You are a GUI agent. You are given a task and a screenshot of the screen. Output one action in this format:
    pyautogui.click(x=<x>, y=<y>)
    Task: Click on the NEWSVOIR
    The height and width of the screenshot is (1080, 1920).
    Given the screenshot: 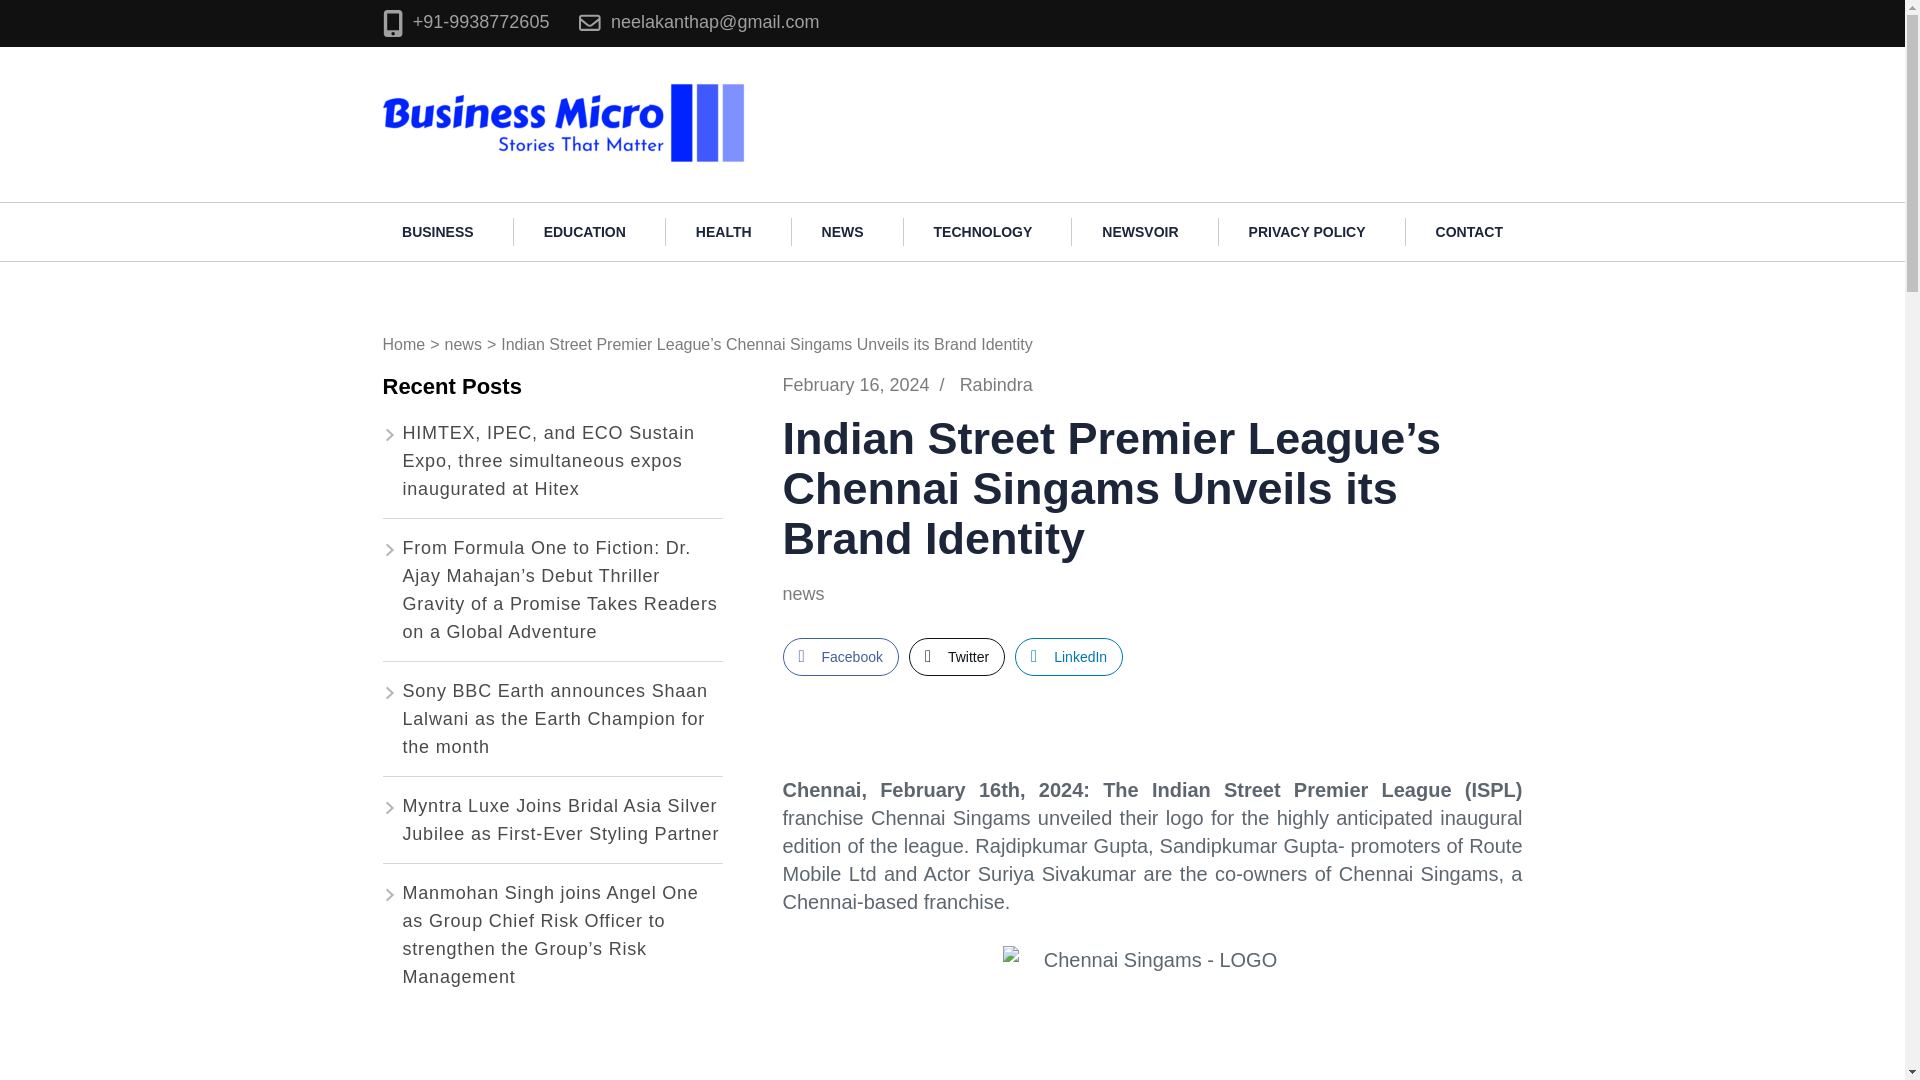 What is the action you would take?
    pyautogui.click(x=1139, y=232)
    